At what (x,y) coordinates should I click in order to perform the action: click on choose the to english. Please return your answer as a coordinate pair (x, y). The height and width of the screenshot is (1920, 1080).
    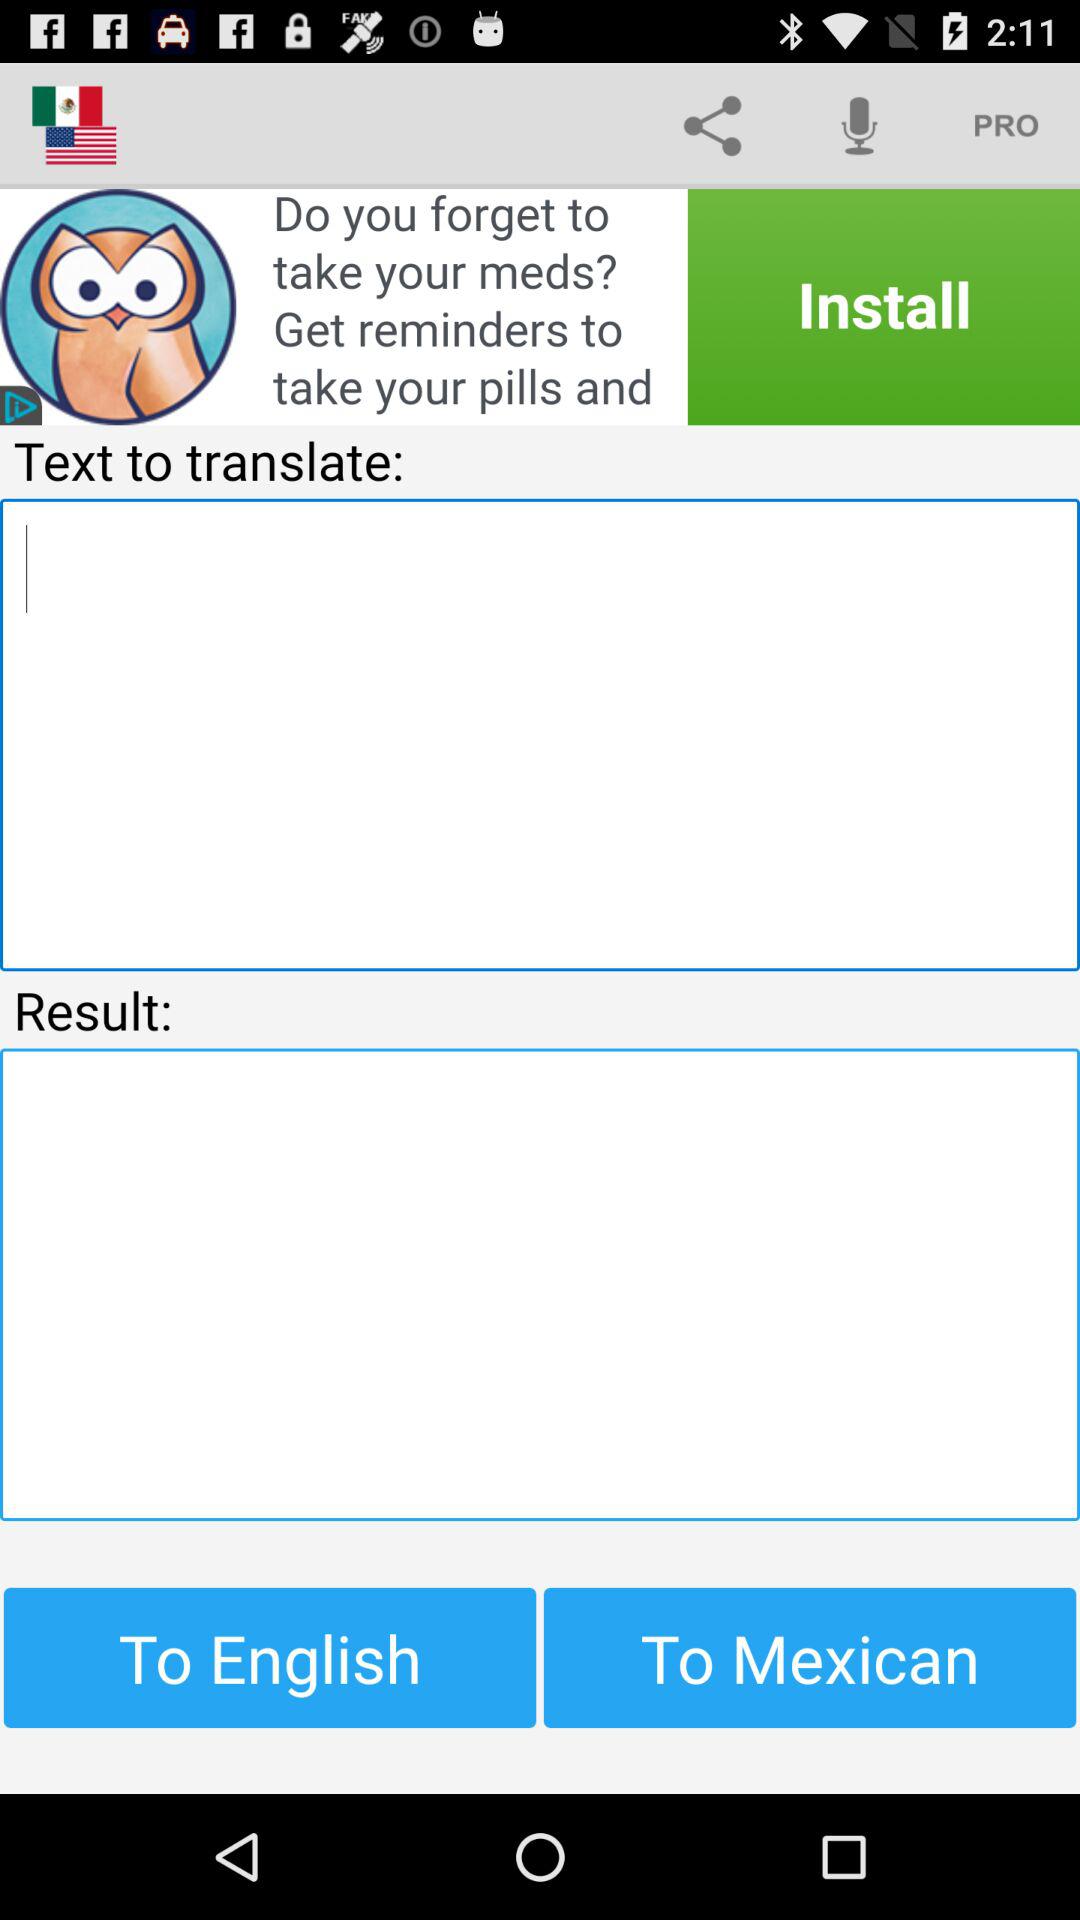
    Looking at the image, I should click on (270, 1657).